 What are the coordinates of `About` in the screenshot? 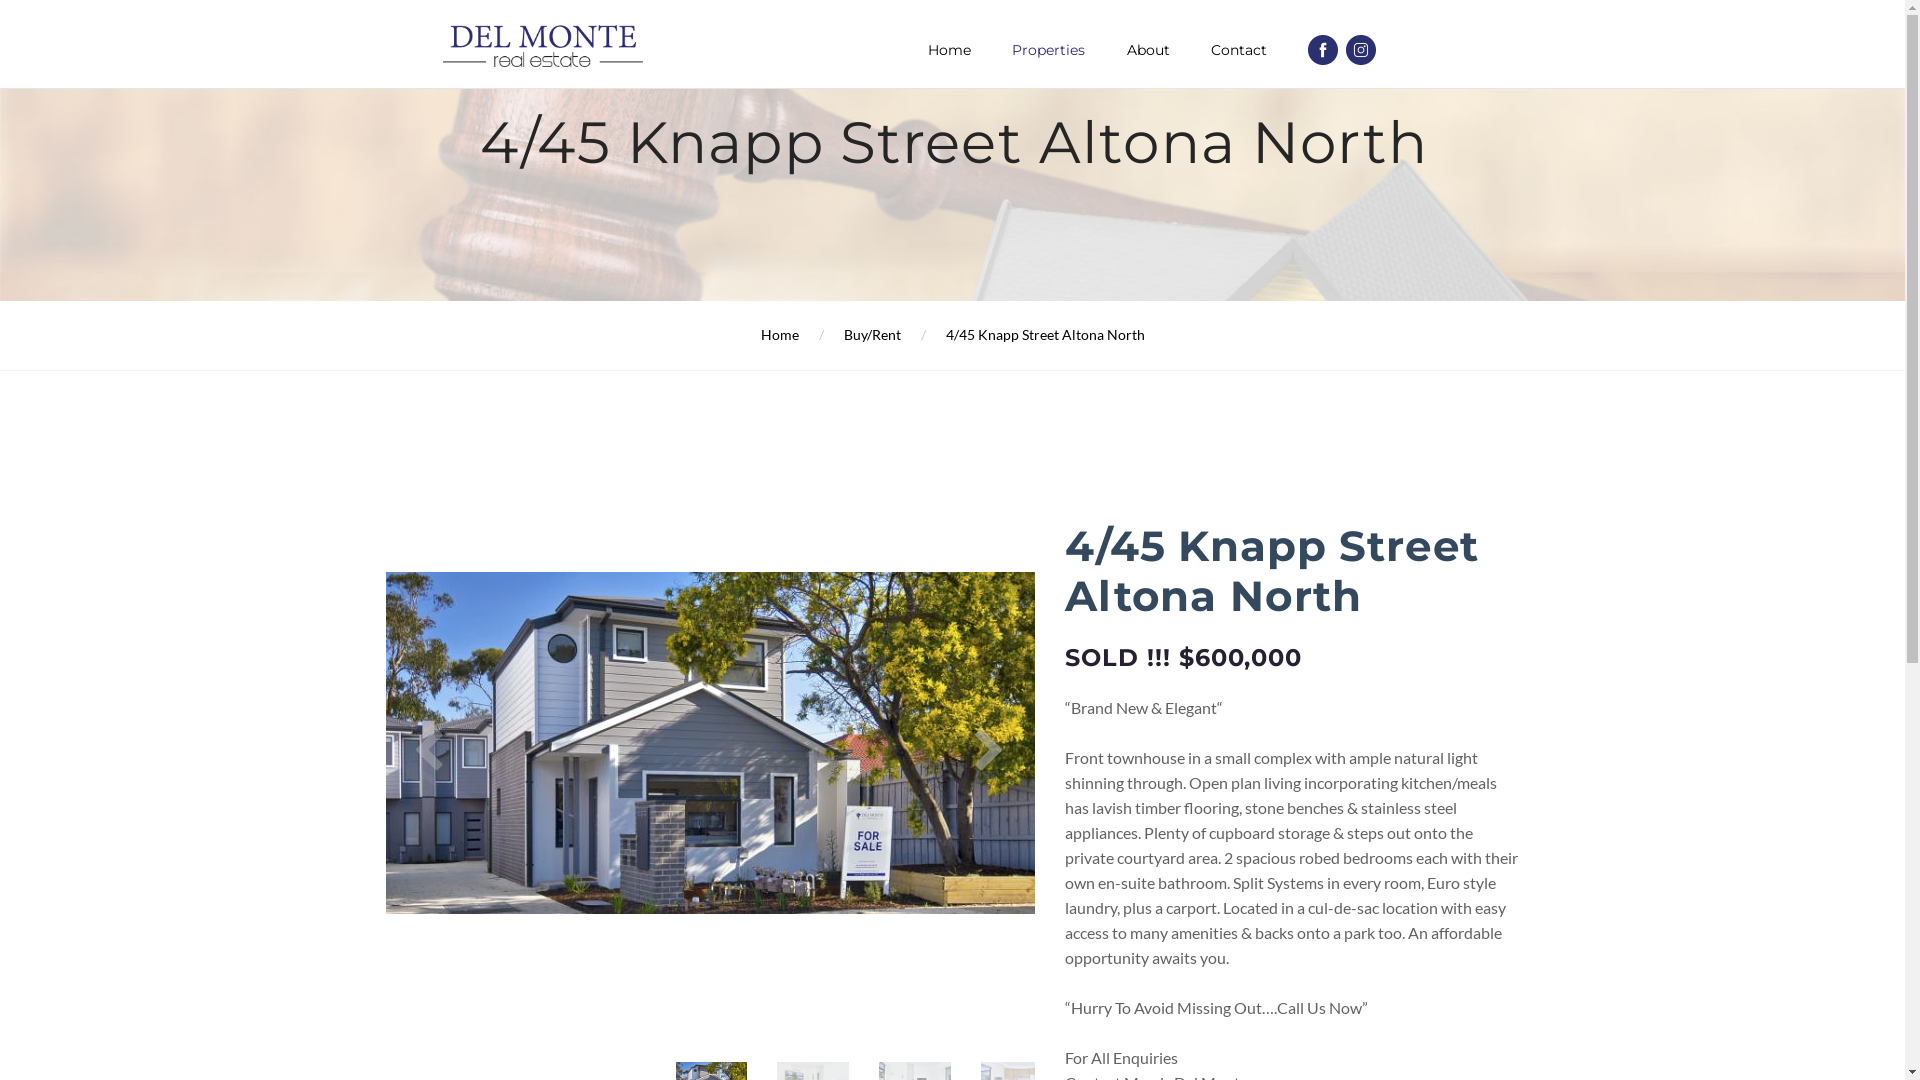 It's located at (1148, 50).